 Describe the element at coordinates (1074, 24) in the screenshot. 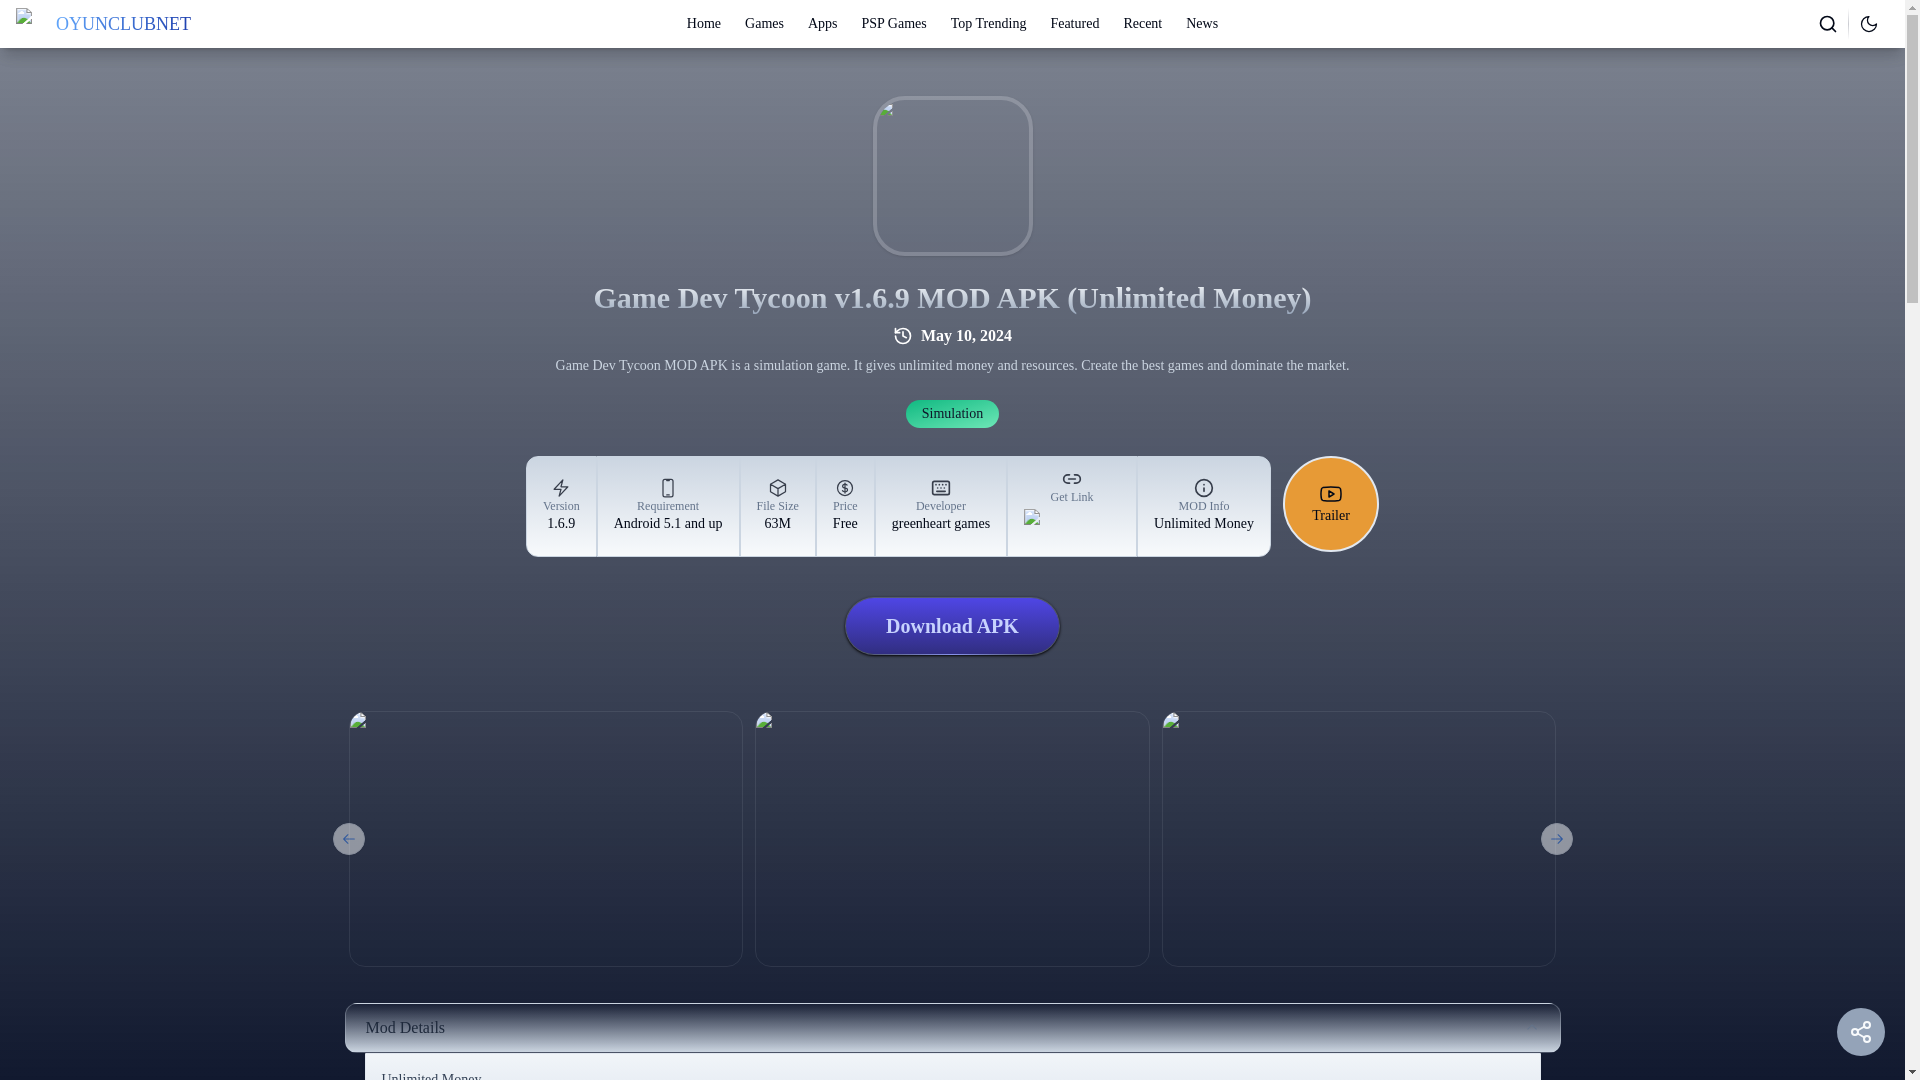

I see `Search` at that location.